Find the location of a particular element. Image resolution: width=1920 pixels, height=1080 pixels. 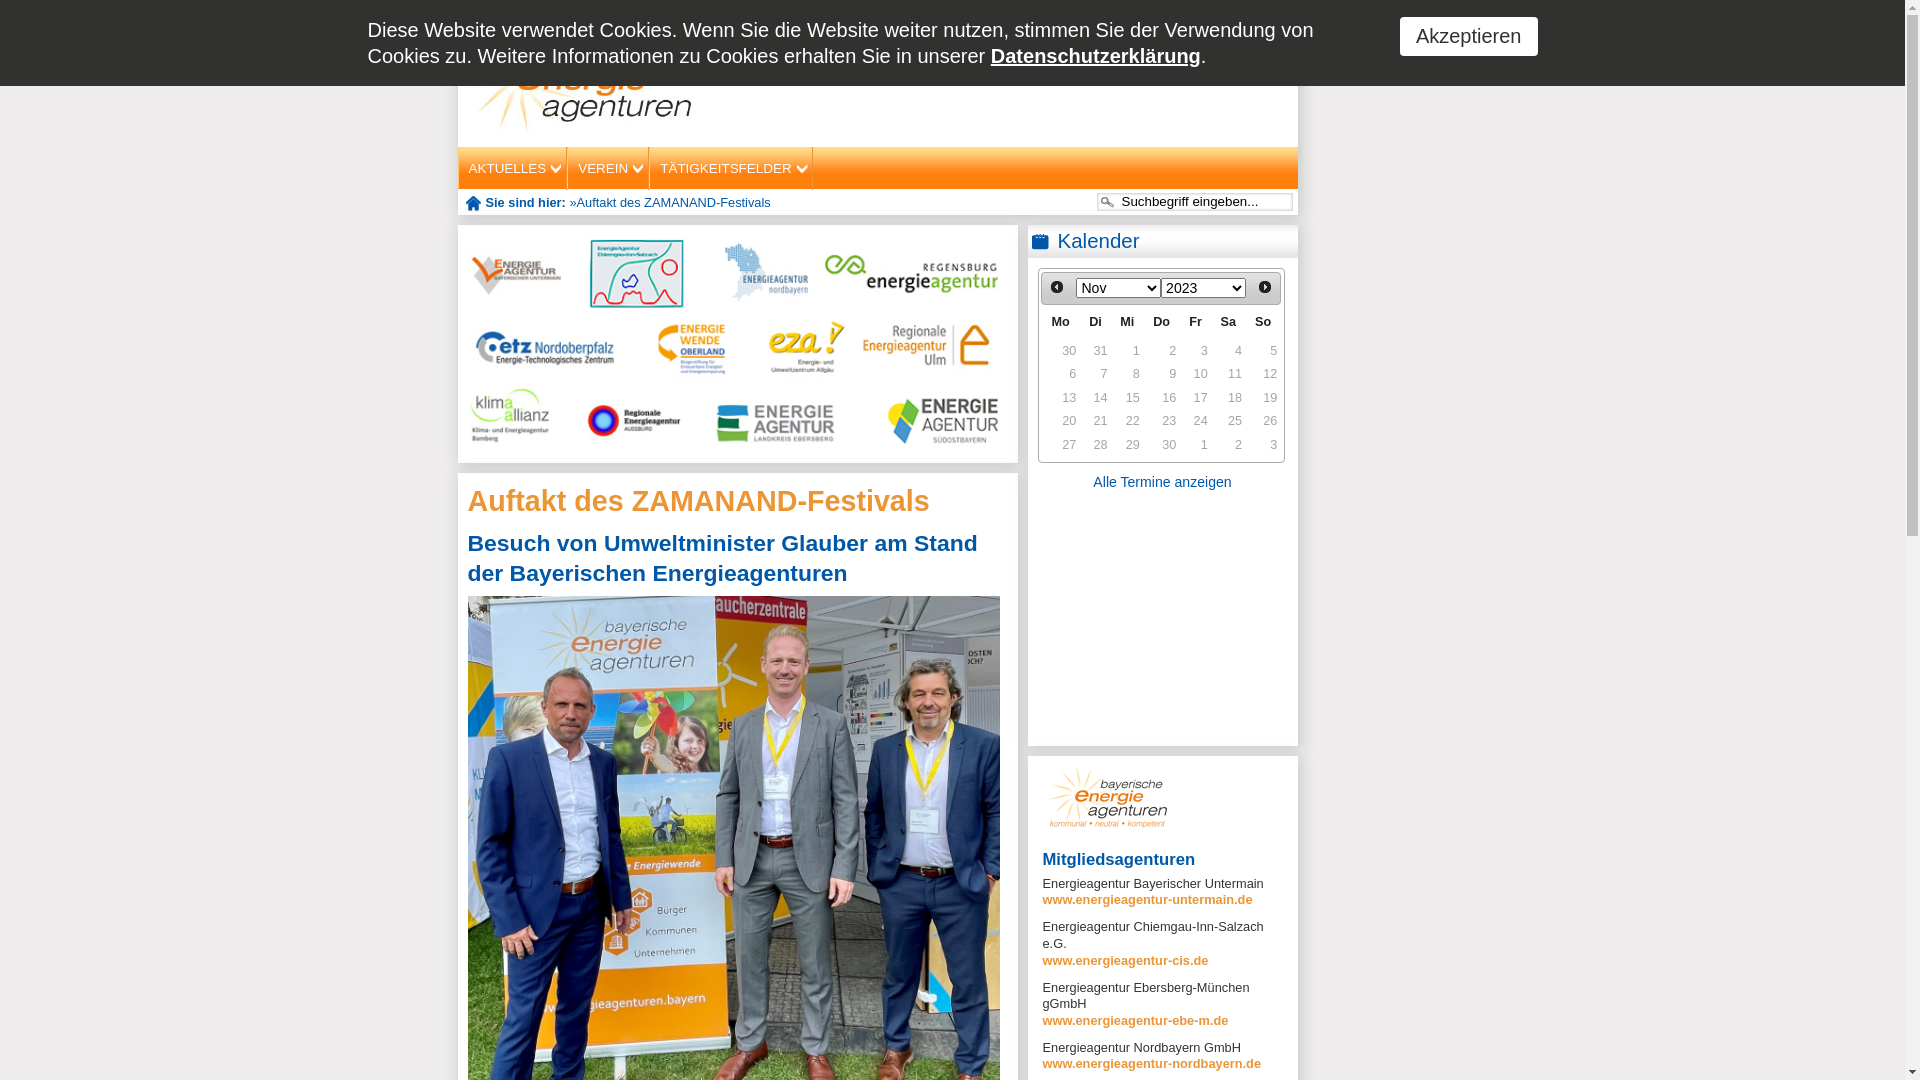

www.energieagentur-cis.de is located at coordinates (1125, 960).